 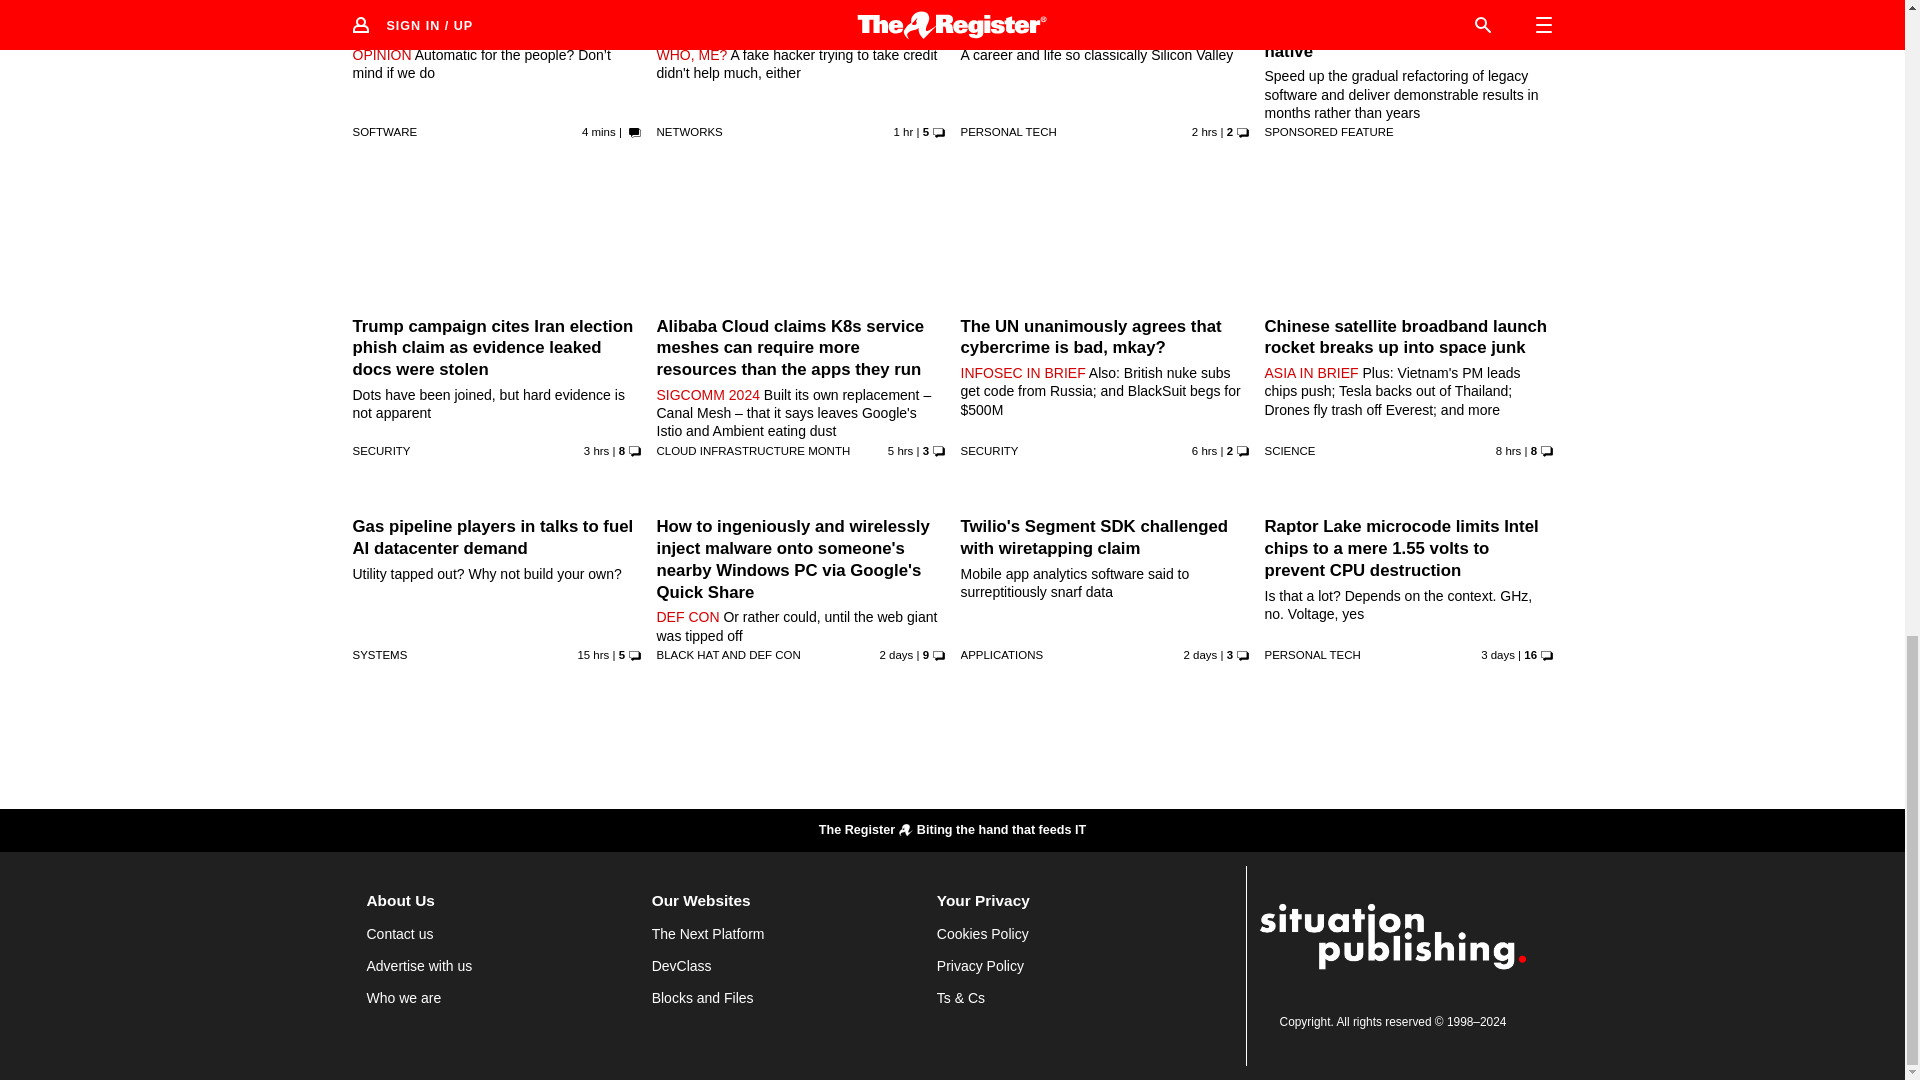 I want to click on 11 Aug 2024 17:43, so click(x=592, y=654).